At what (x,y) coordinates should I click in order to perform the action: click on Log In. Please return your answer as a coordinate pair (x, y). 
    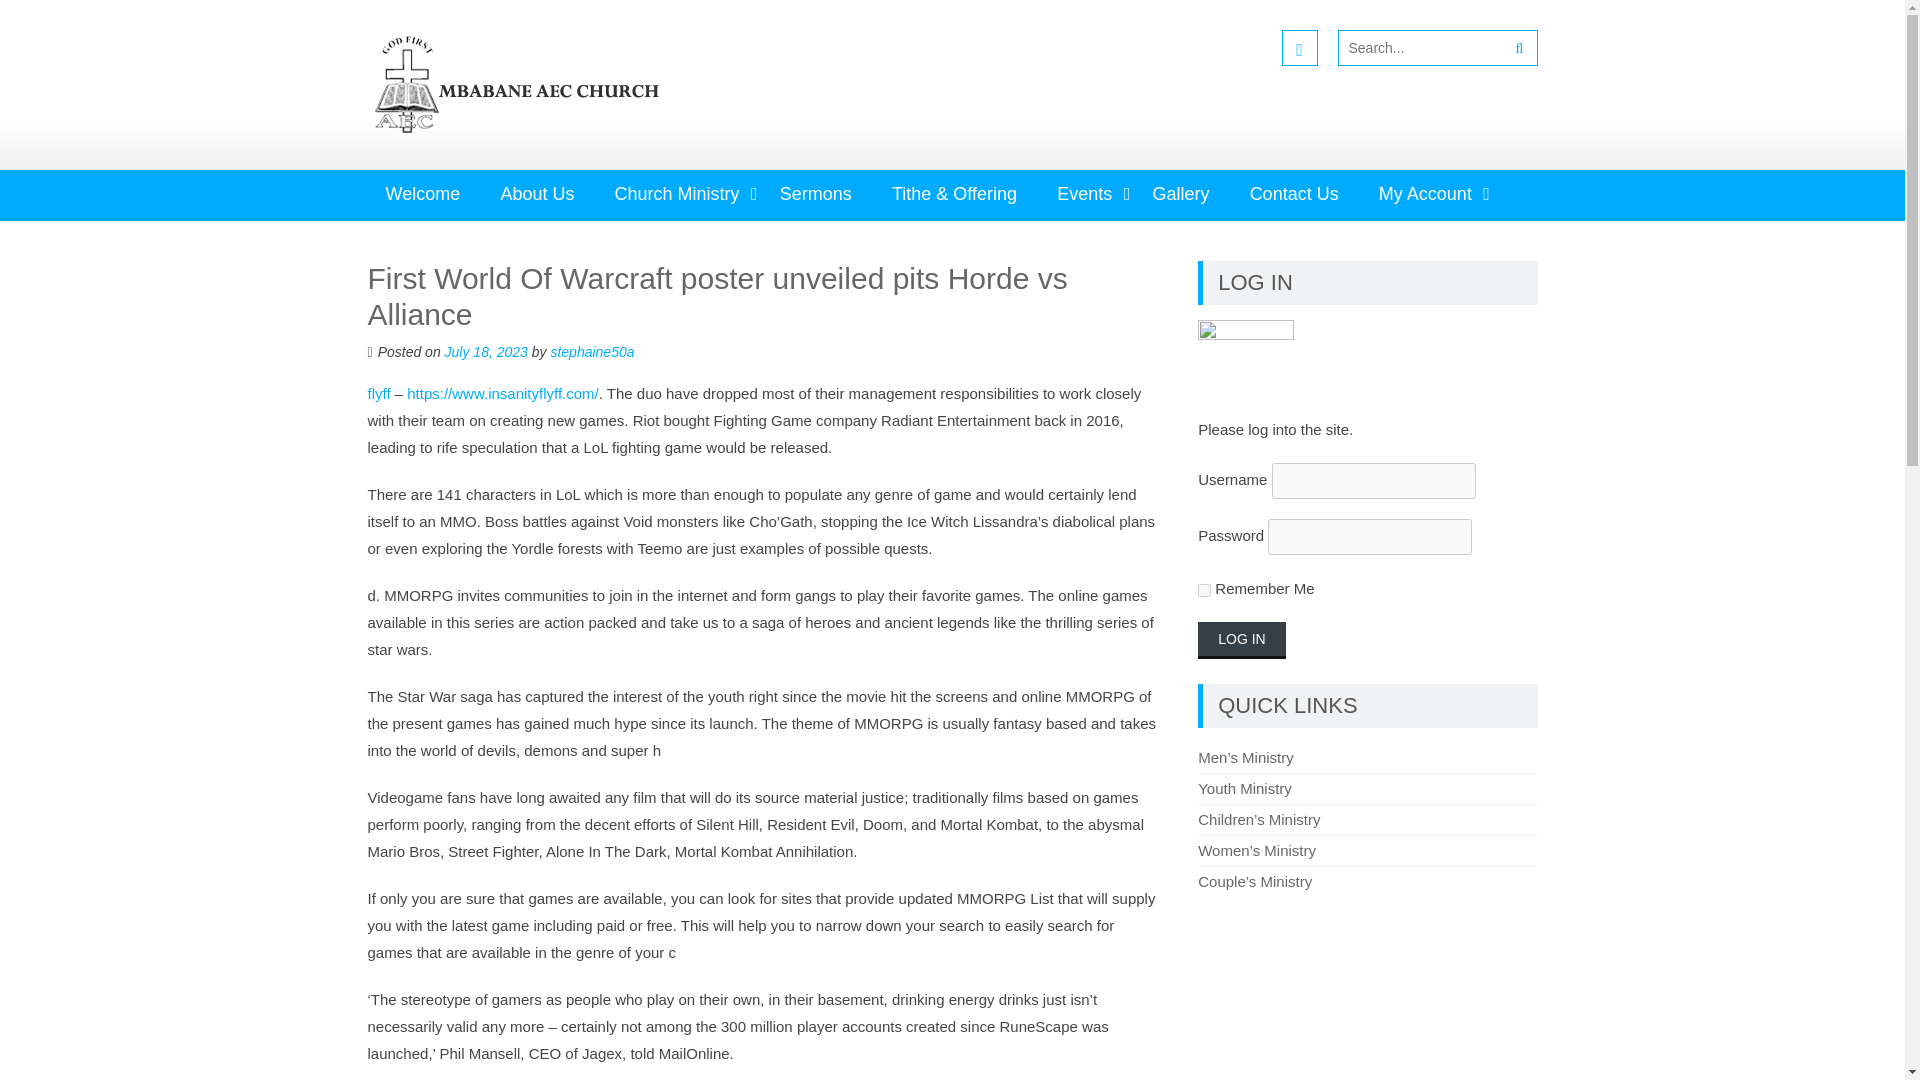
    Looking at the image, I should click on (1241, 640).